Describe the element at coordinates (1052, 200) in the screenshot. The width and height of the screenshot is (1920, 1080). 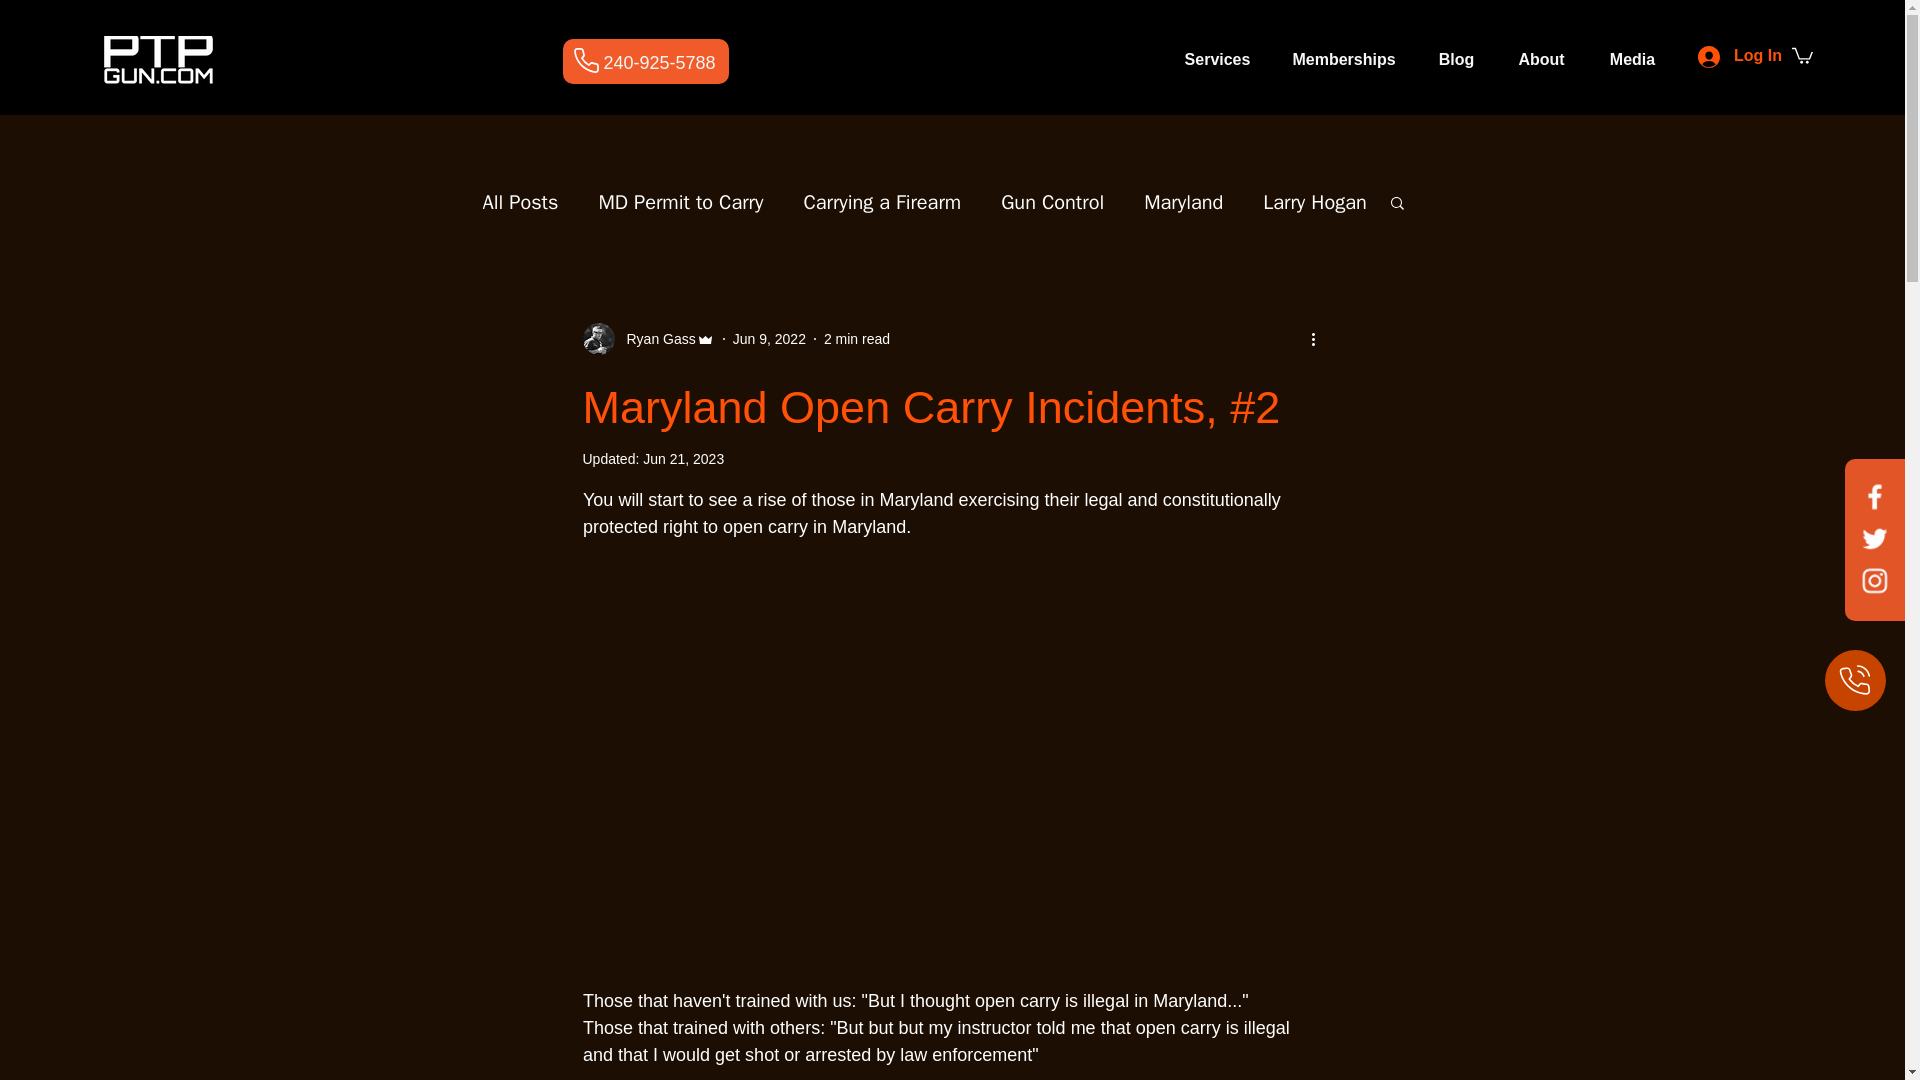
I see `Gun Control` at that location.